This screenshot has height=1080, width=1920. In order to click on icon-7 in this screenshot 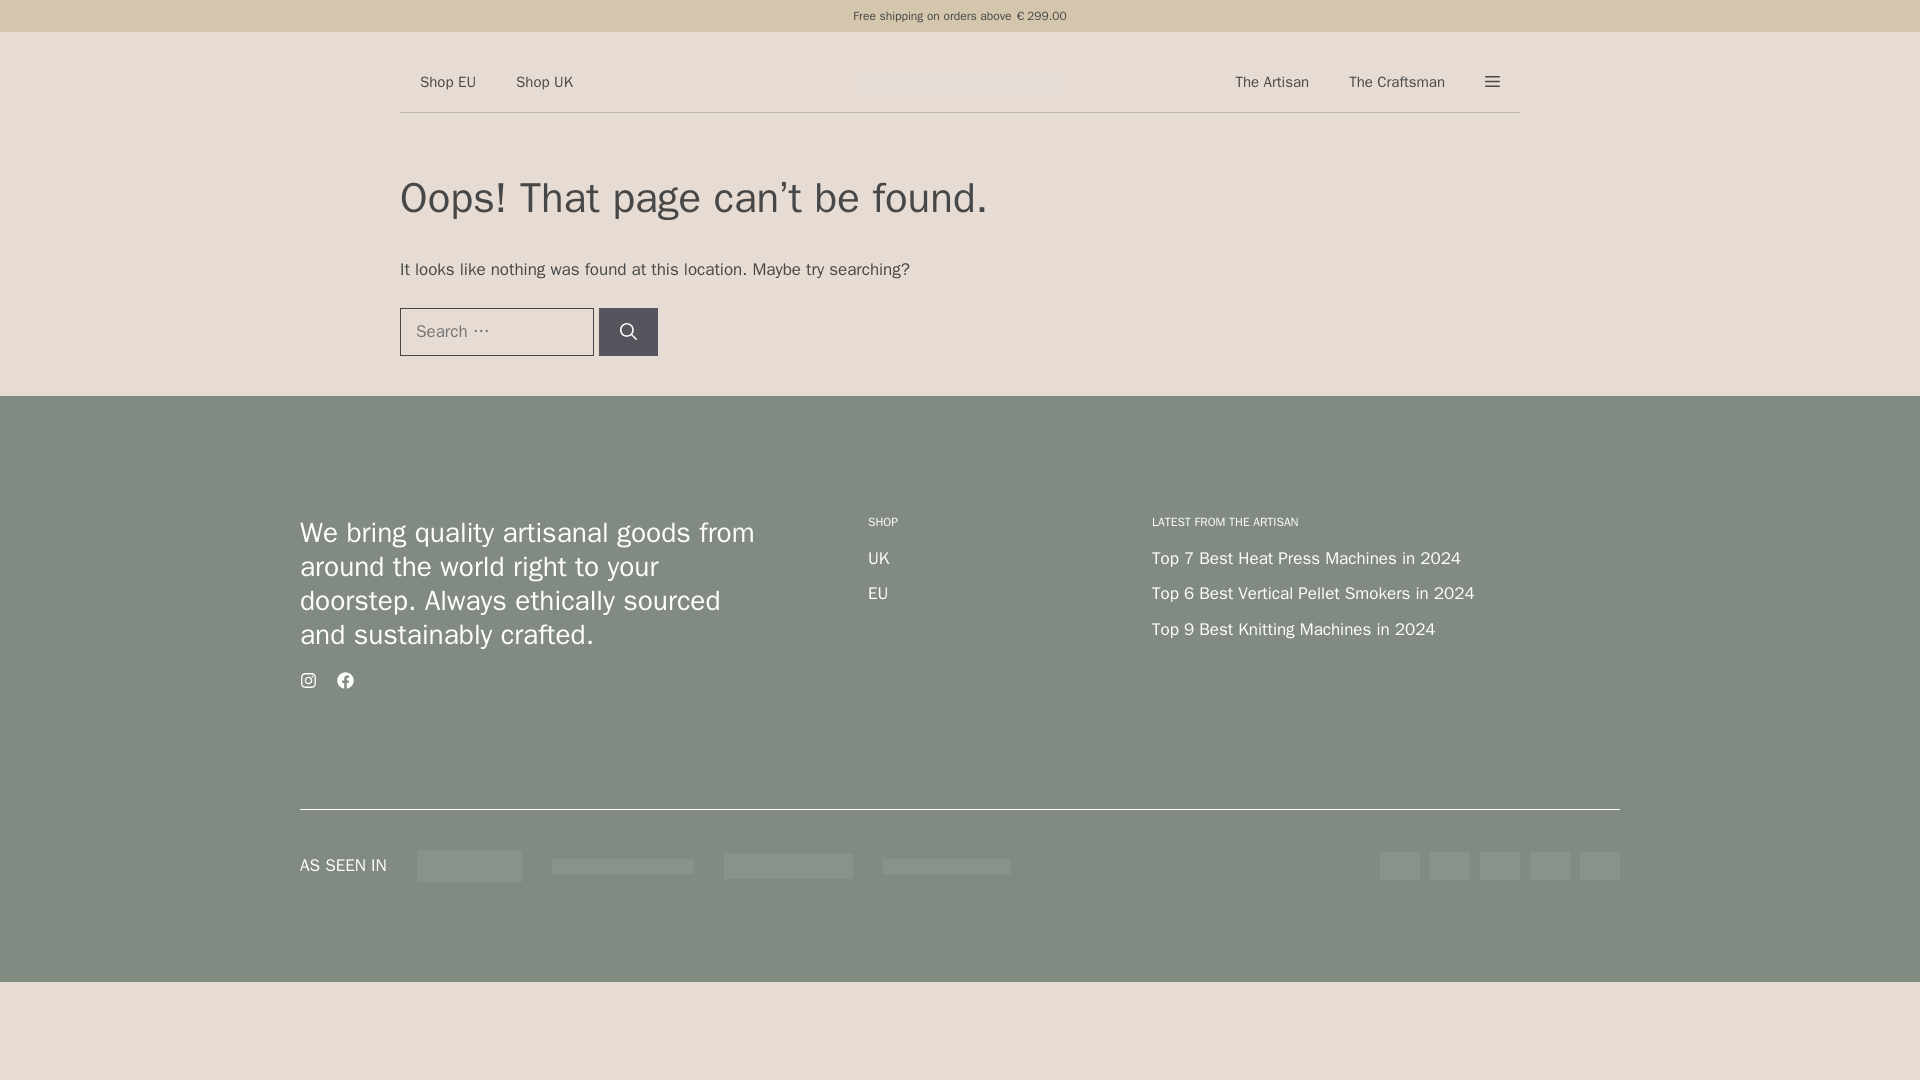, I will do `click(1550, 866)`.